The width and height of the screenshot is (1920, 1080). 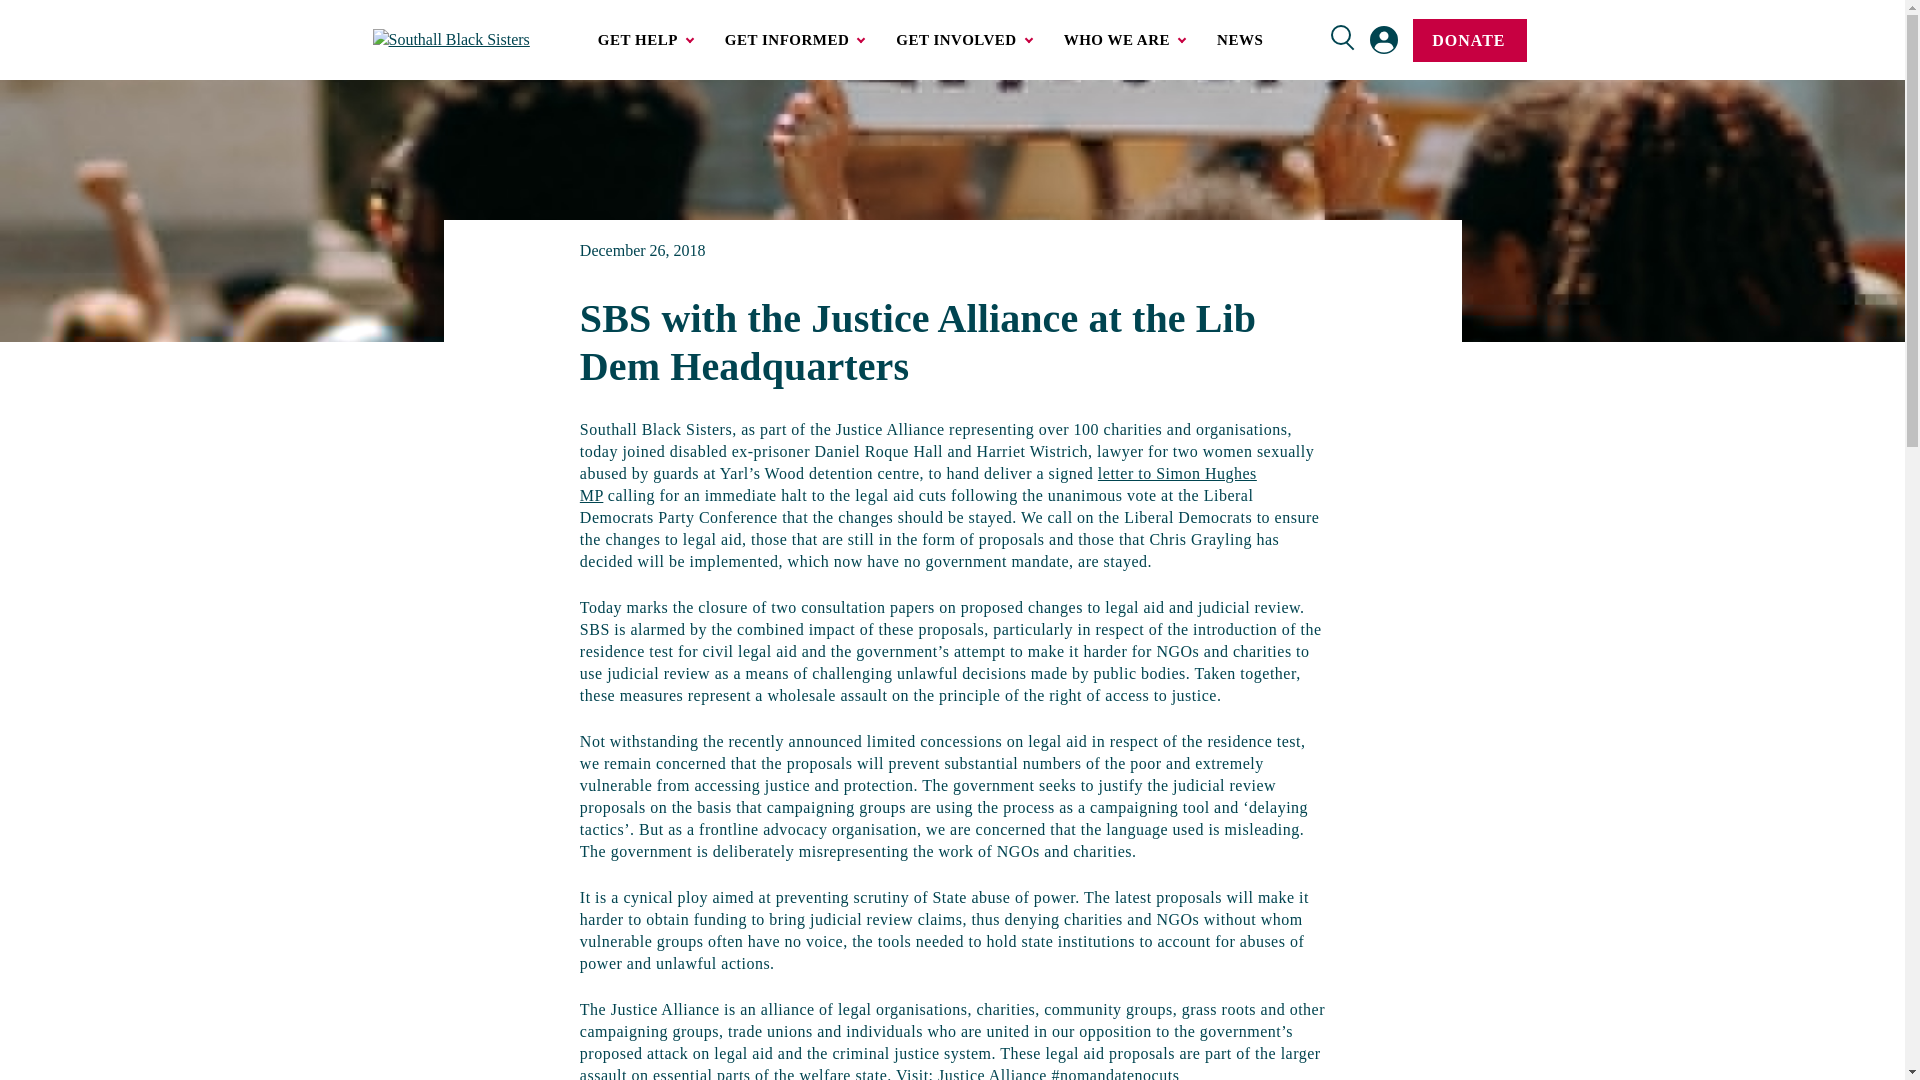 I want to click on Justice Alliance, so click(x=992, y=1074).